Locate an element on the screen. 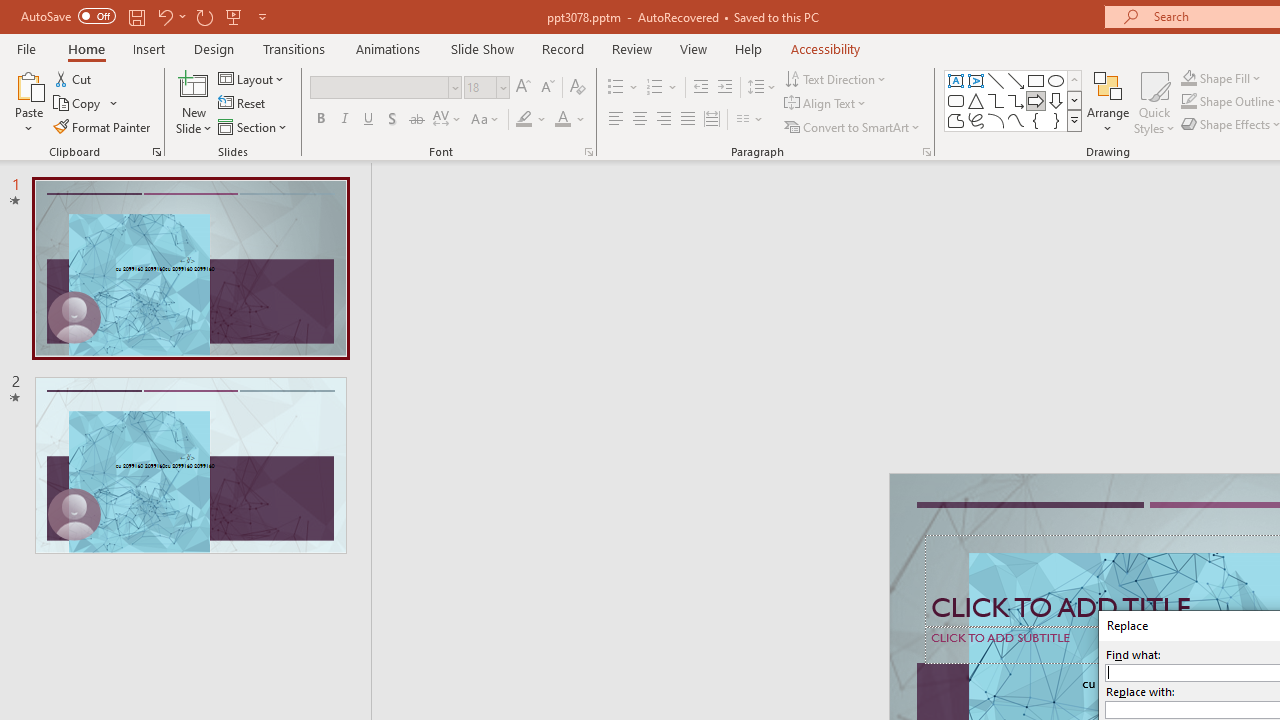 This screenshot has height=720, width=1280. Bold is located at coordinates (320, 120).